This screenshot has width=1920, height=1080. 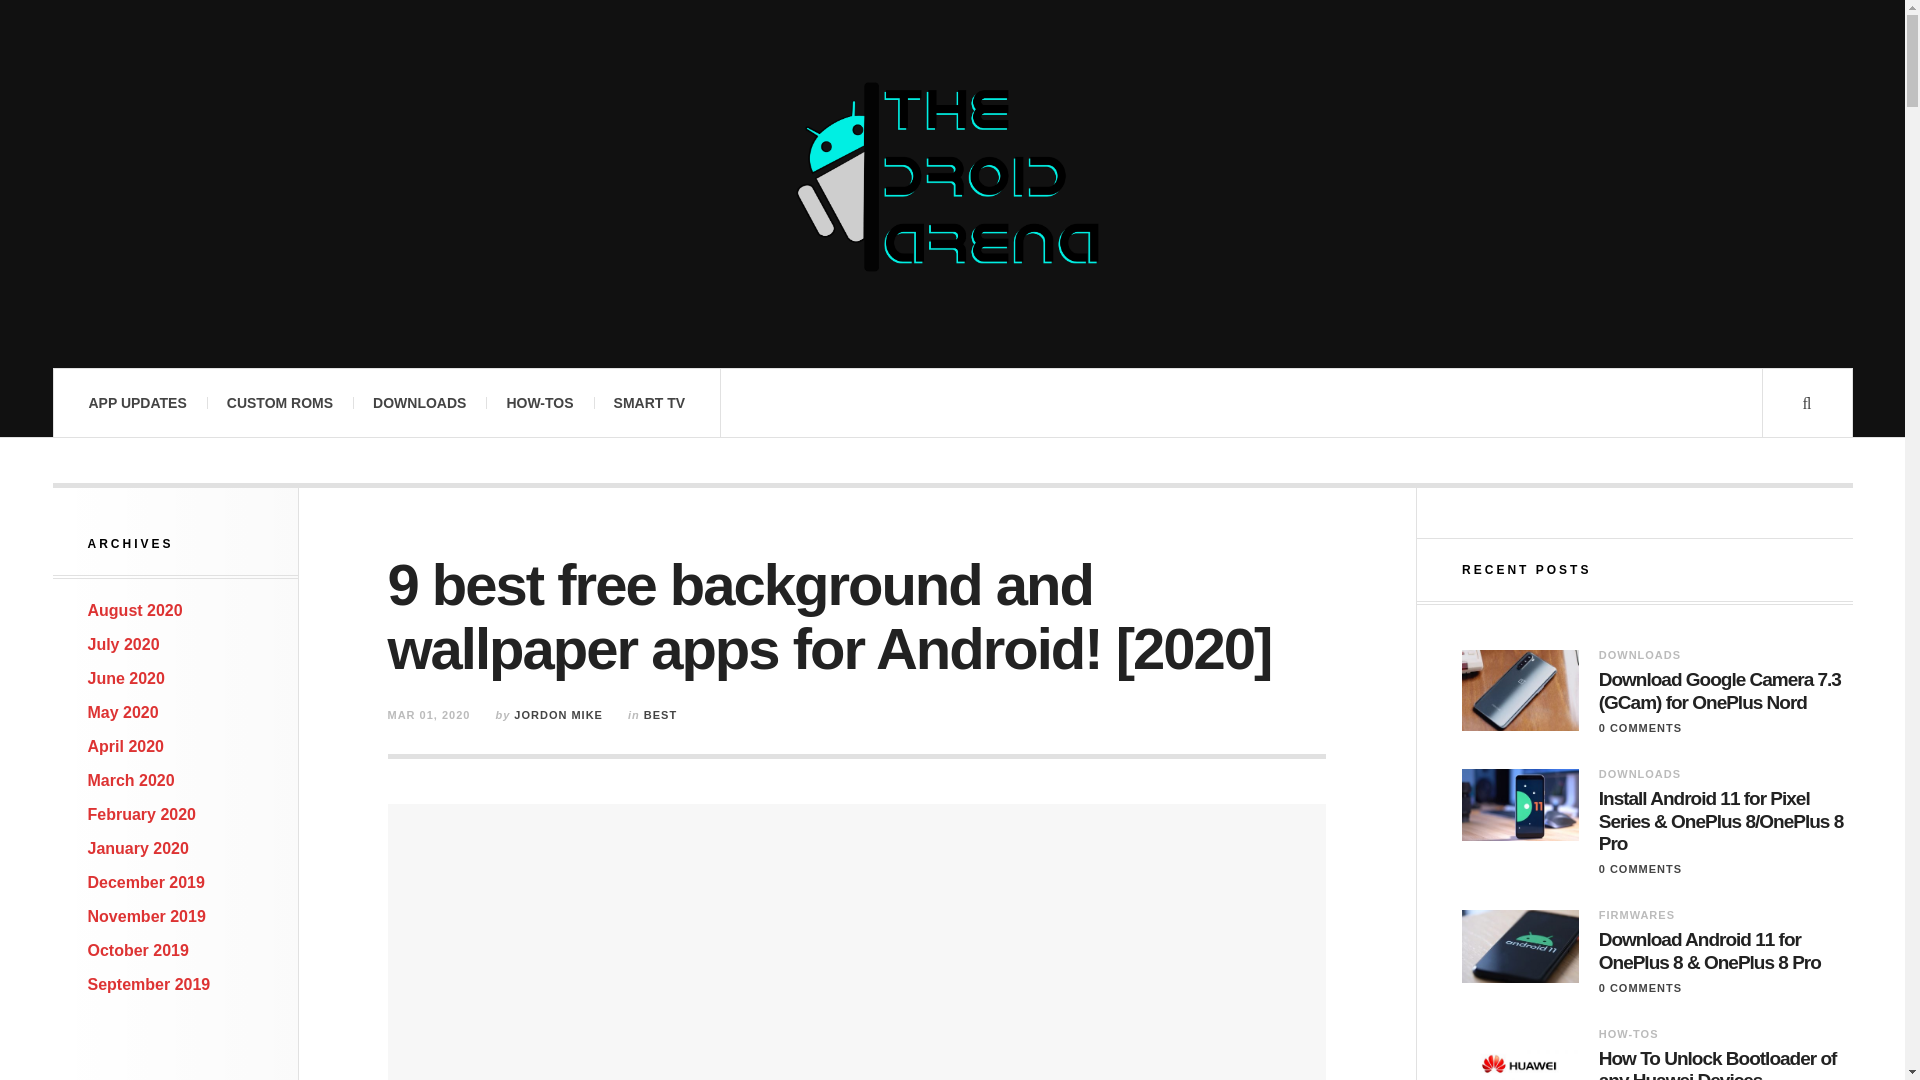 What do you see at coordinates (660, 714) in the screenshot?
I see `BEST` at bounding box center [660, 714].